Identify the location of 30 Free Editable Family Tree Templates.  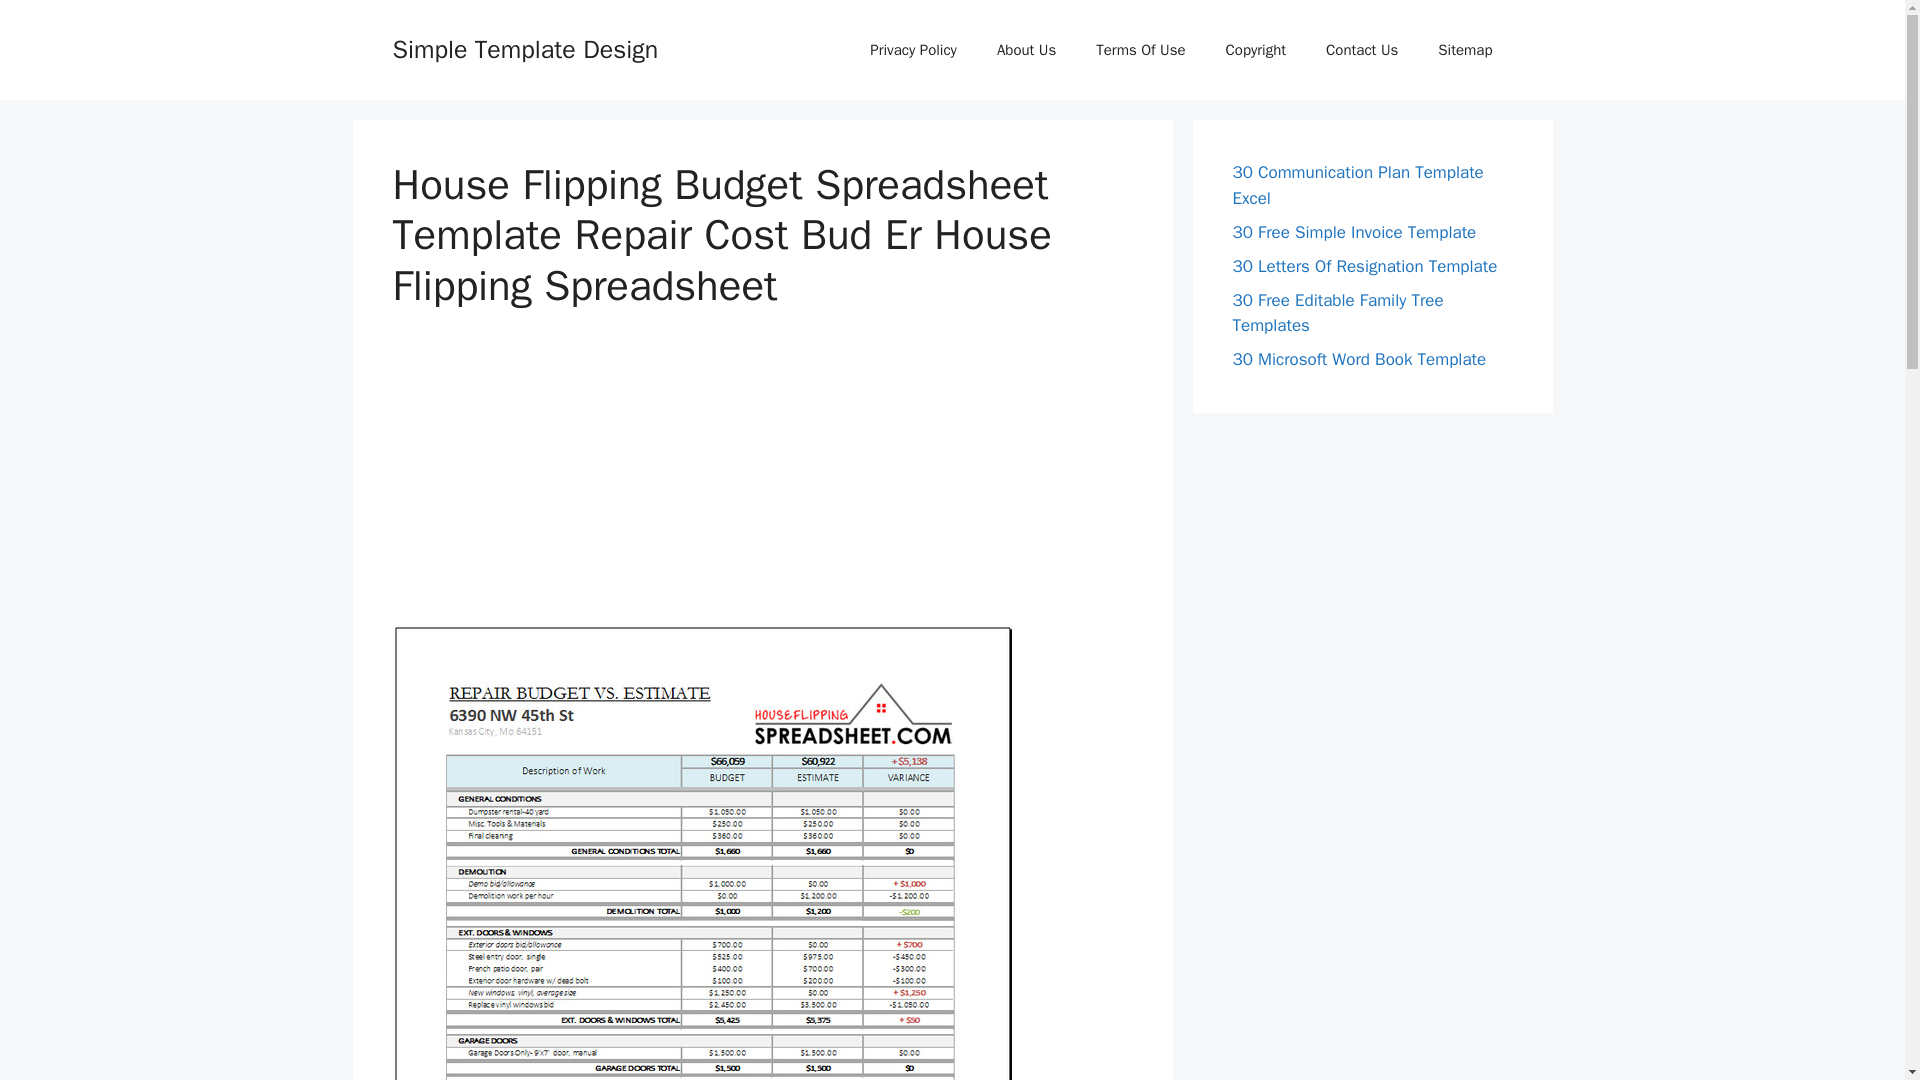
(1338, 313).